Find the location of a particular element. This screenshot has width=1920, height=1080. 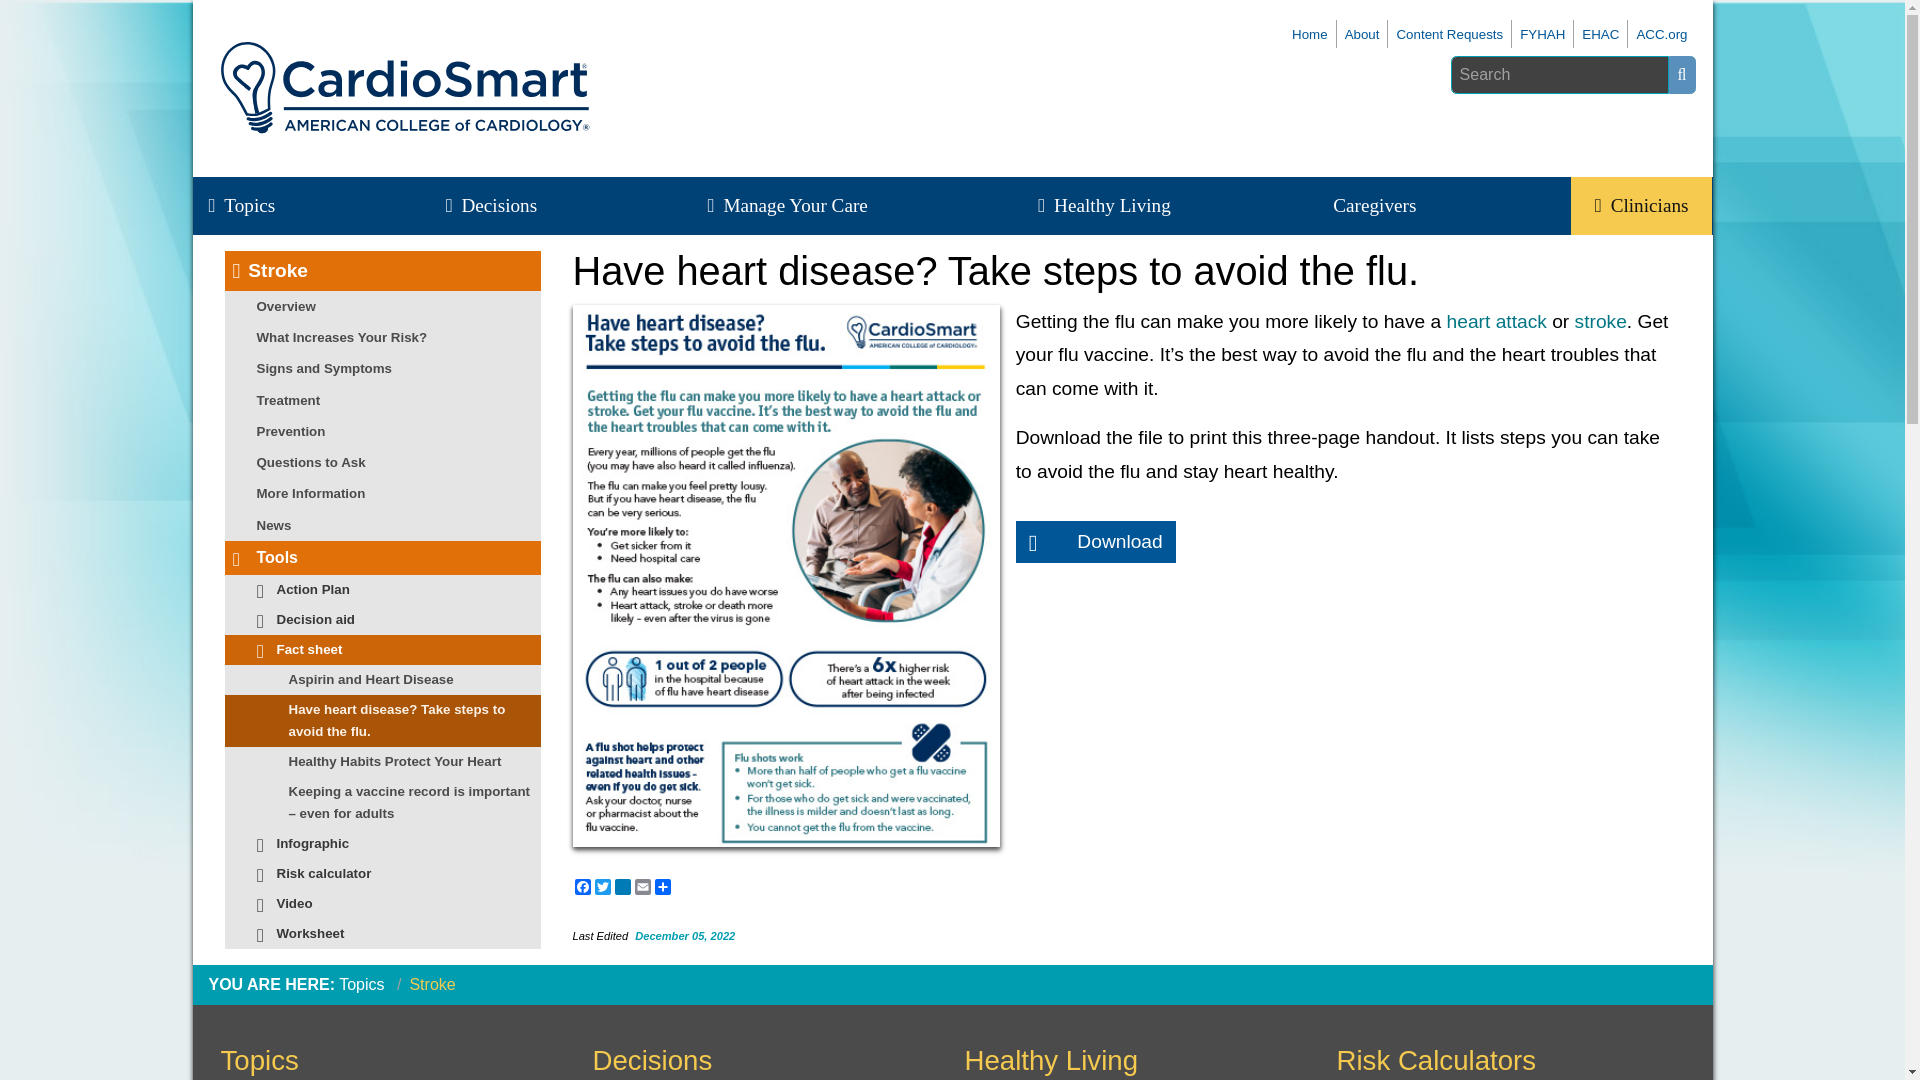

About is located at coordinates (1362, 34).